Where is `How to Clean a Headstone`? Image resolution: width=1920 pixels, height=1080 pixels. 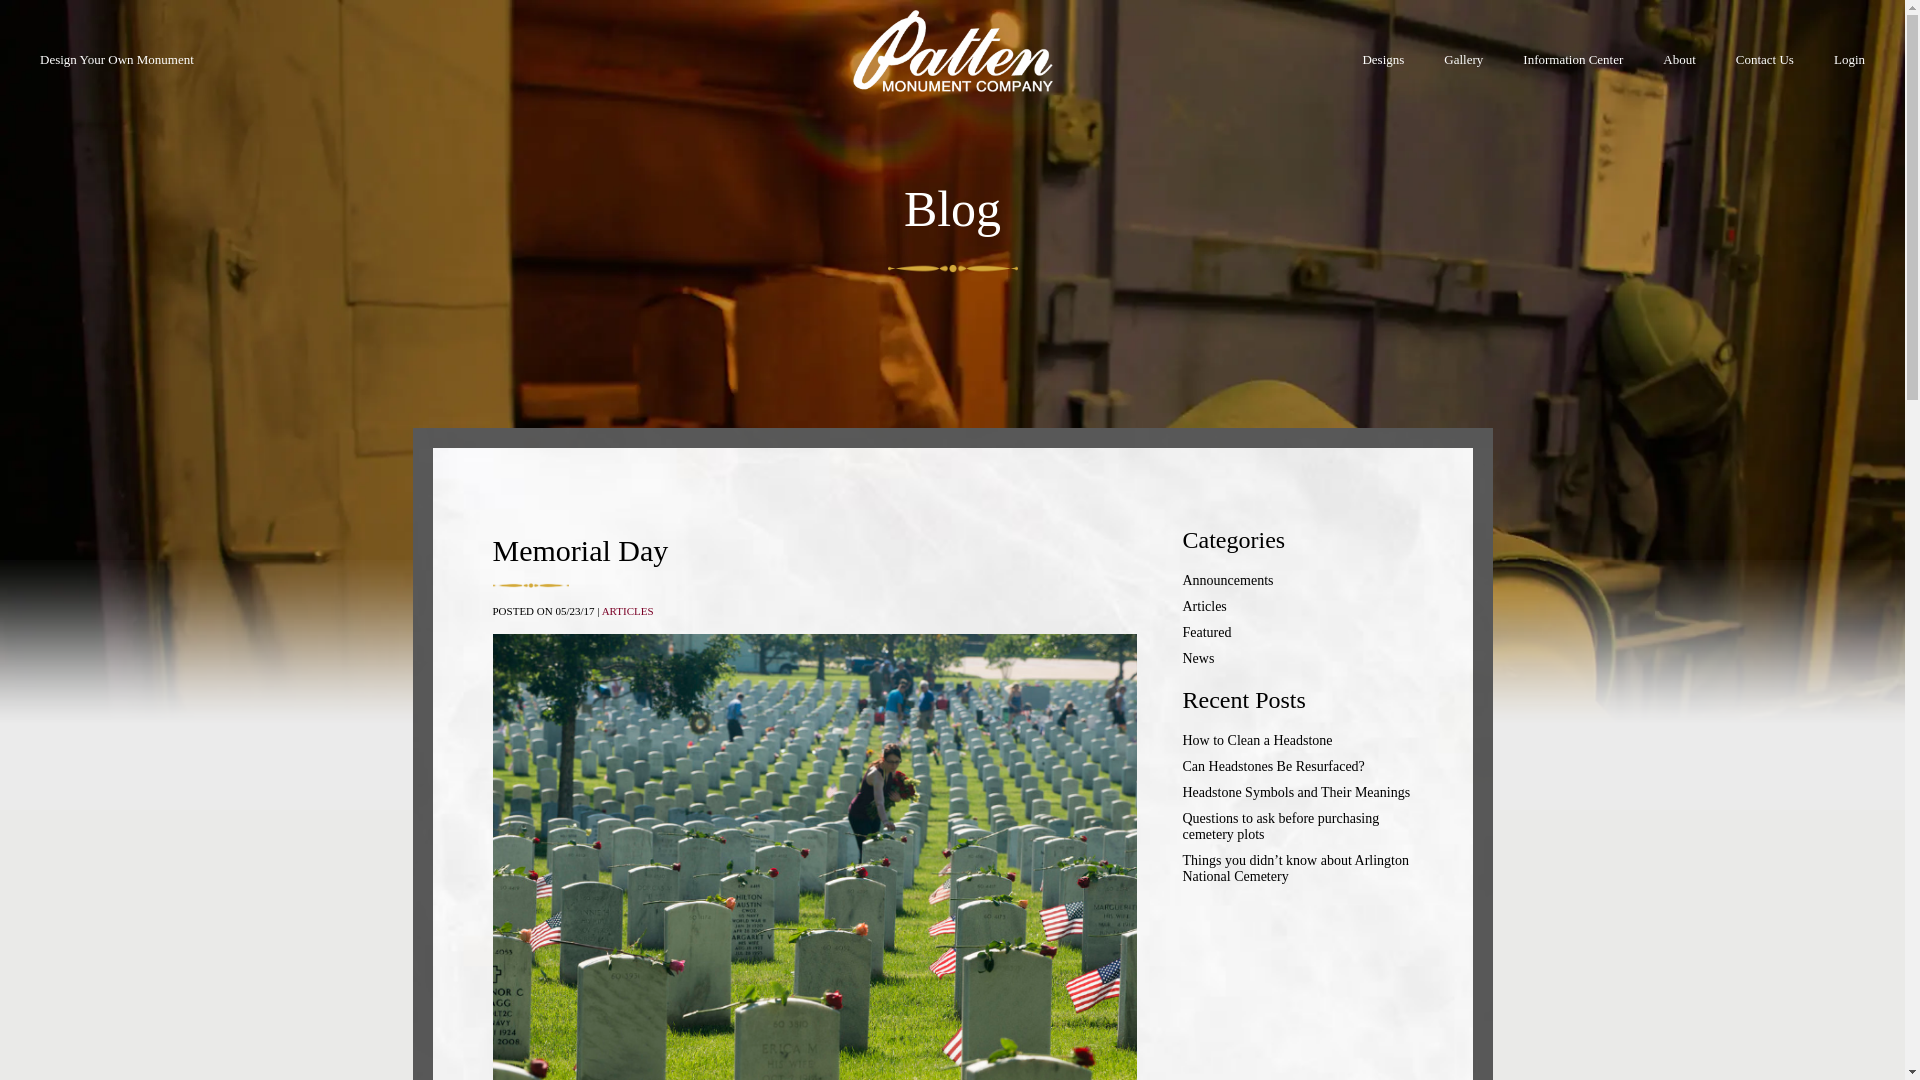 How to Clean a Headstone is located at coordinates (1296, 741).